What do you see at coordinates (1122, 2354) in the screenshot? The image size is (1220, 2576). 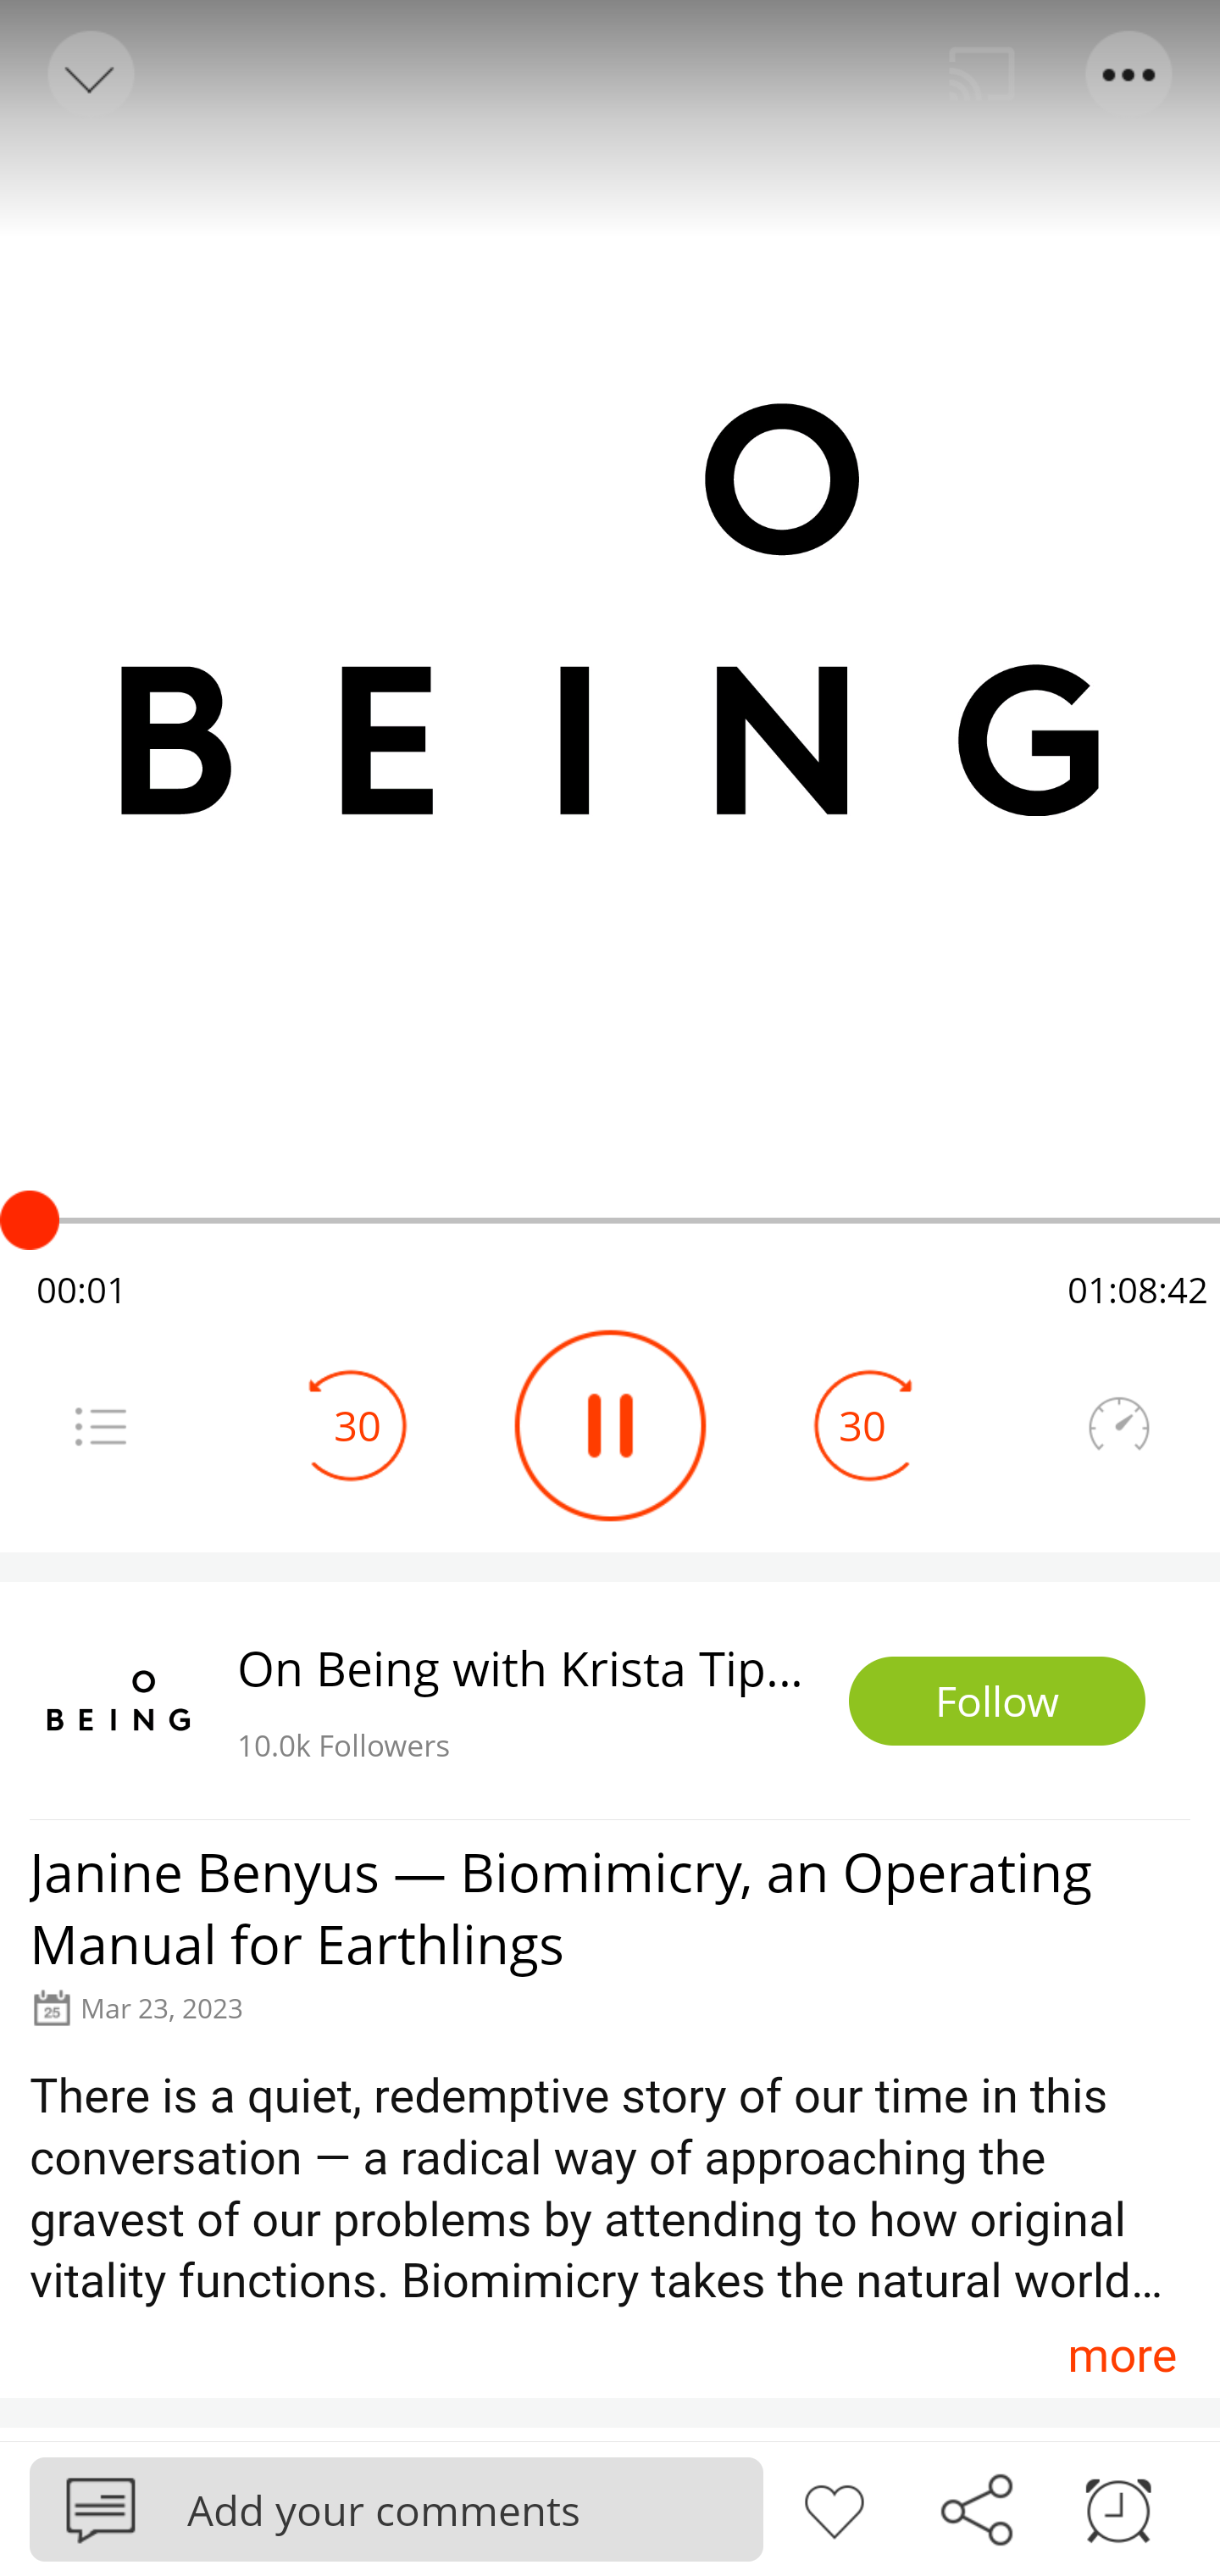 I see `more` at bounding box center [1122, 2354].